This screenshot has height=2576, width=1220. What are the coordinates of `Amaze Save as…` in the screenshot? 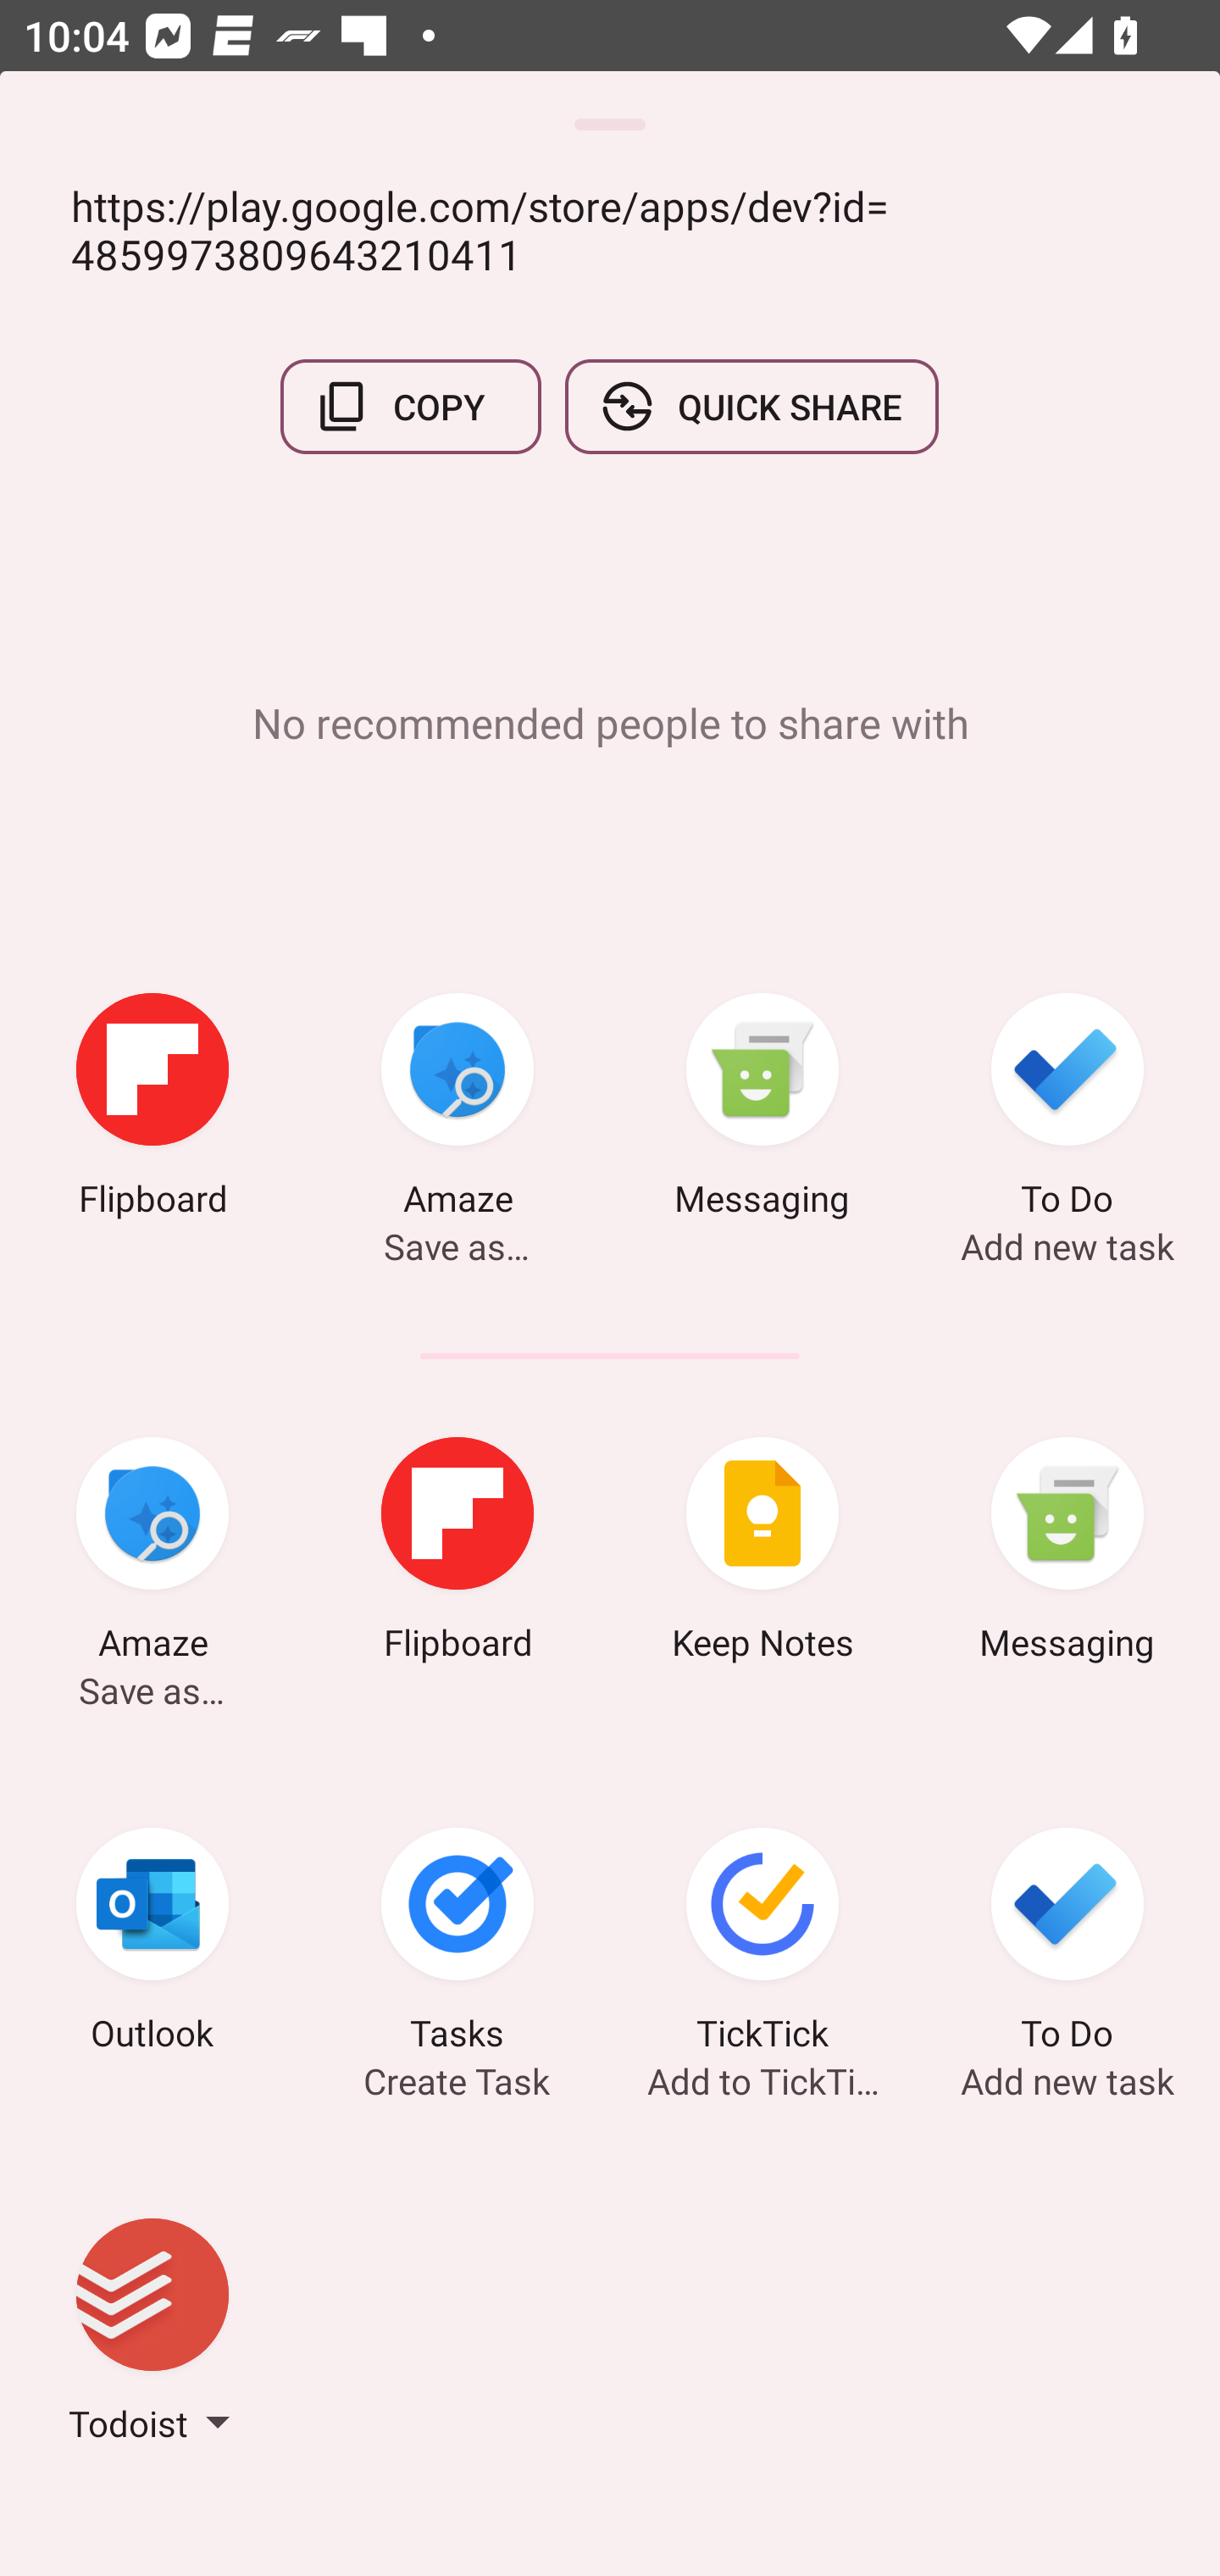 It's located at (152, 1554).